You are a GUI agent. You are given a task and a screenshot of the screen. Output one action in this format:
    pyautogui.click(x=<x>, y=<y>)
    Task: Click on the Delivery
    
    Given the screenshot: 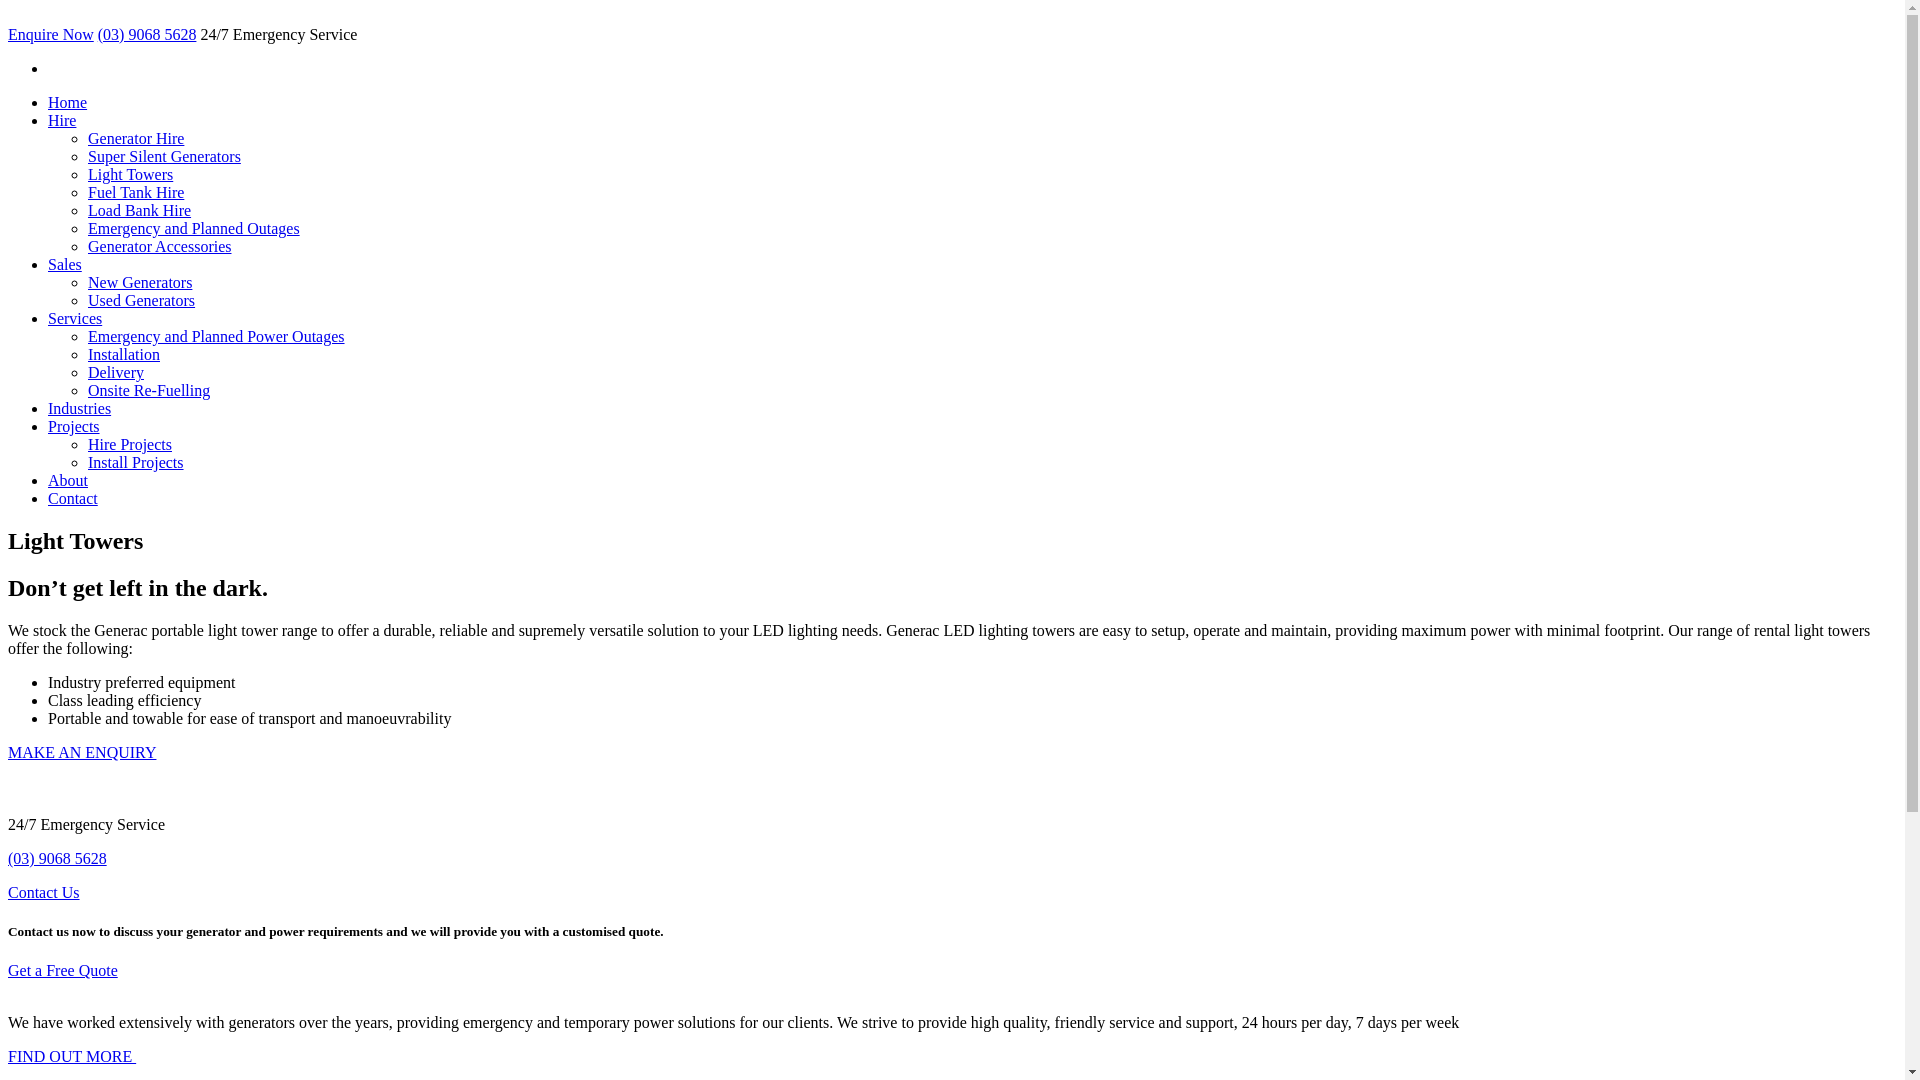 What is the action you would take?
    pyautogui.click(x=116, y=372)
    